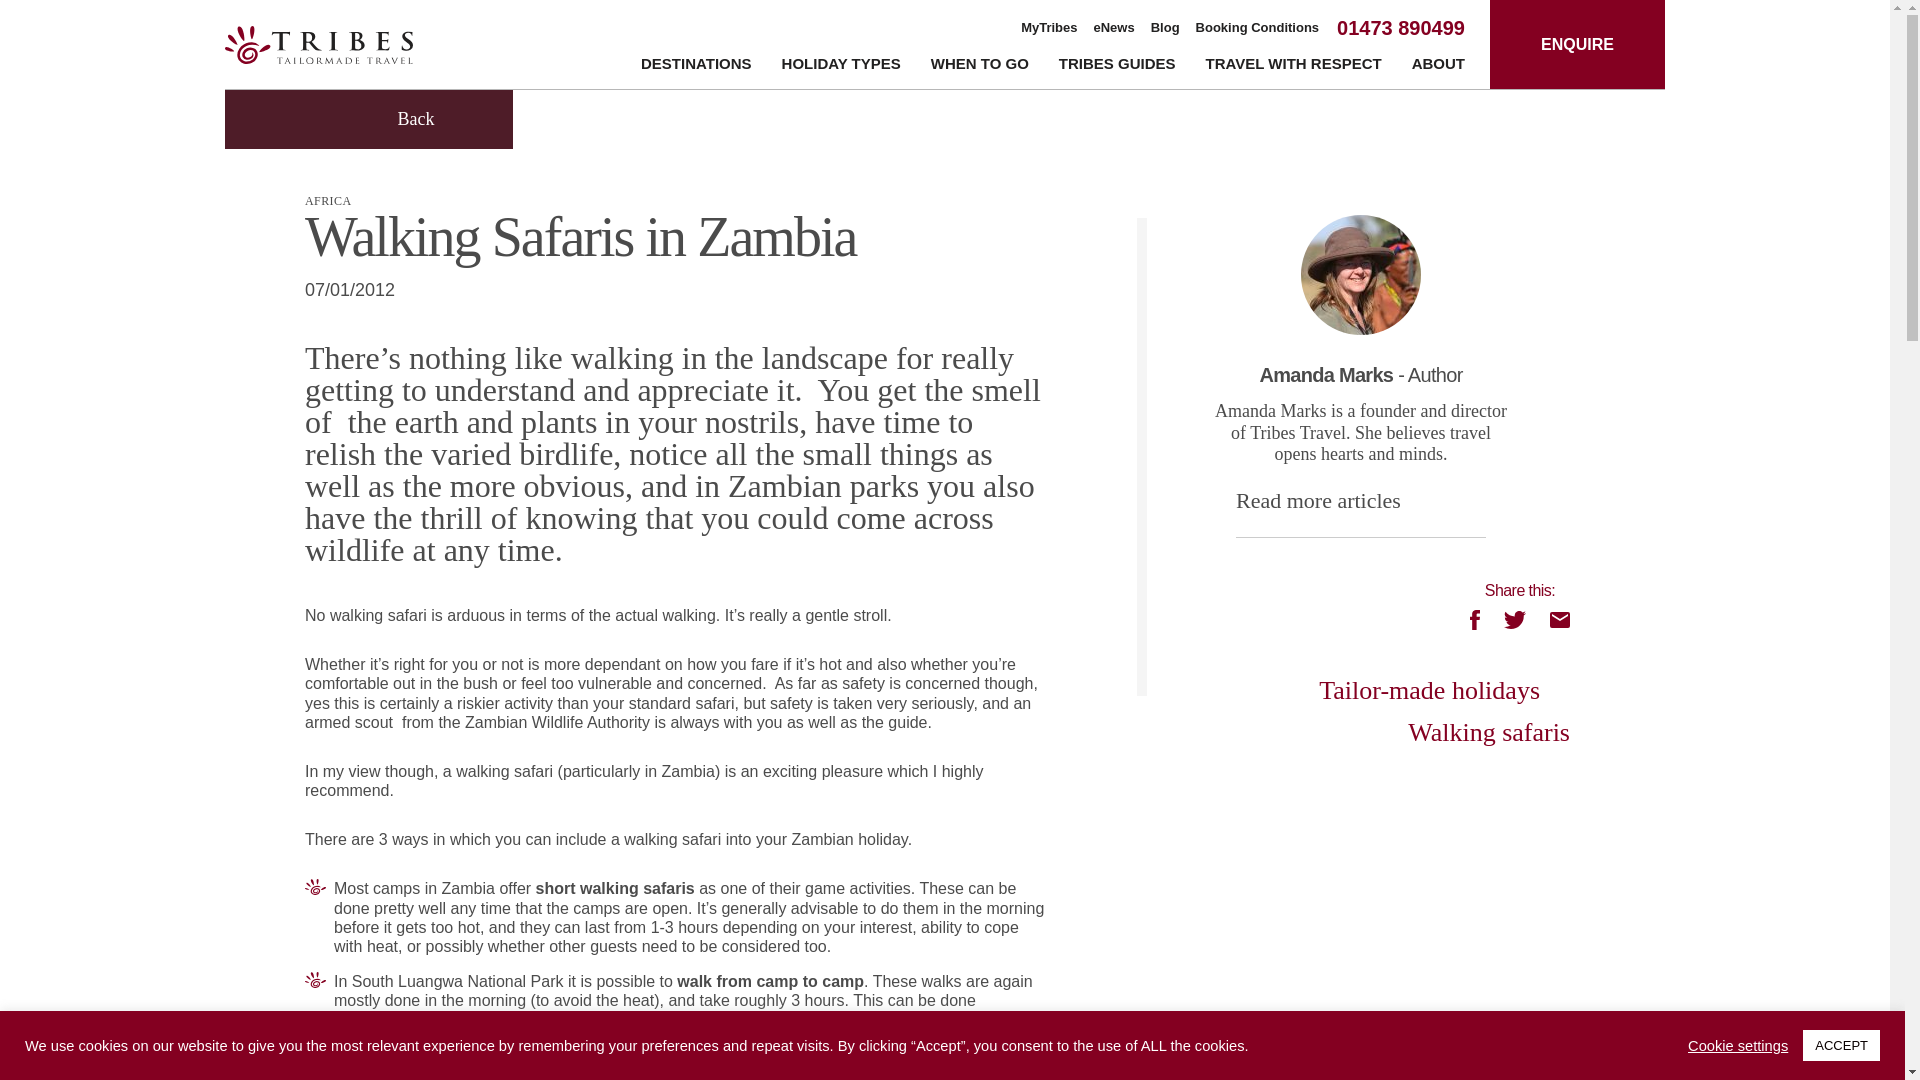  What do you see at coordinates (1114, 28) in the screenshot?
I see `eNews` at bounding box center [1114, 28].